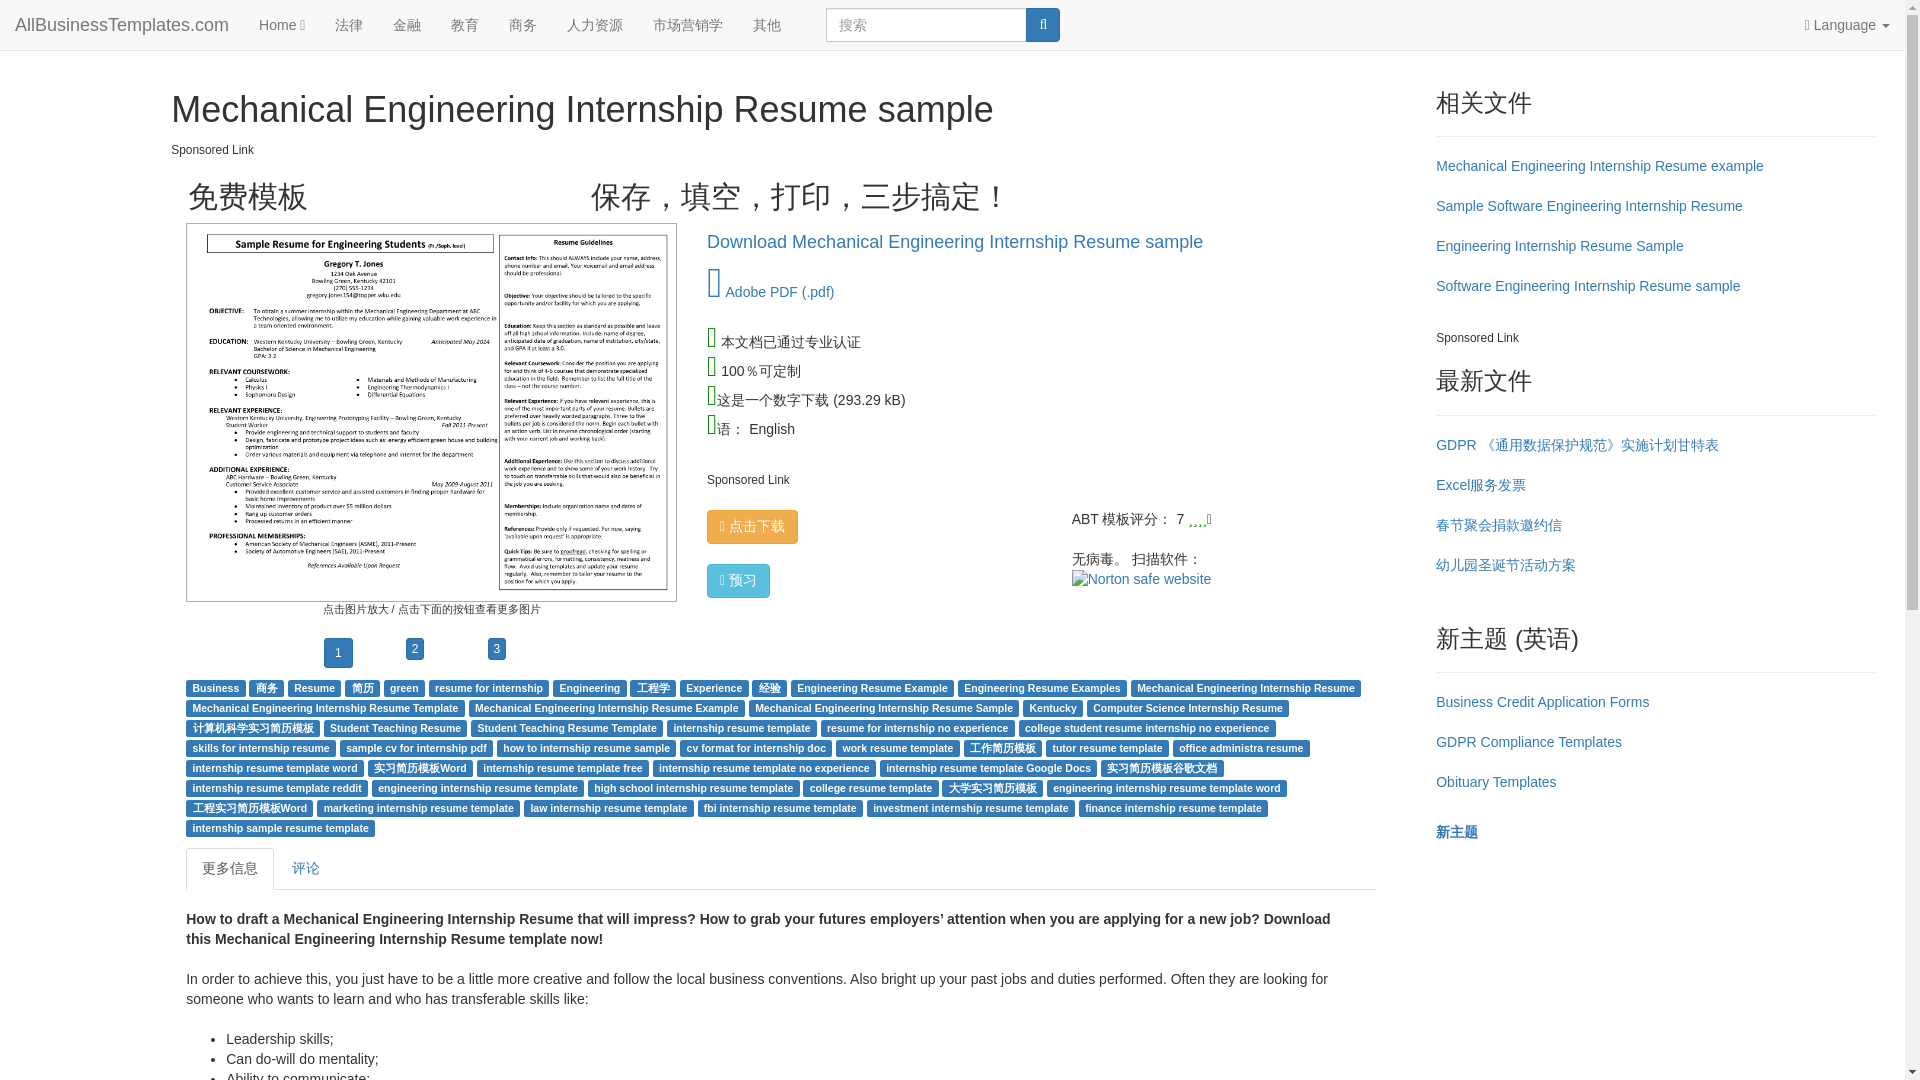 Image resolution: width=1920 pixels, height=1080 pixels. I want to click on Engineering Resume Examples, so click(1041, 688).